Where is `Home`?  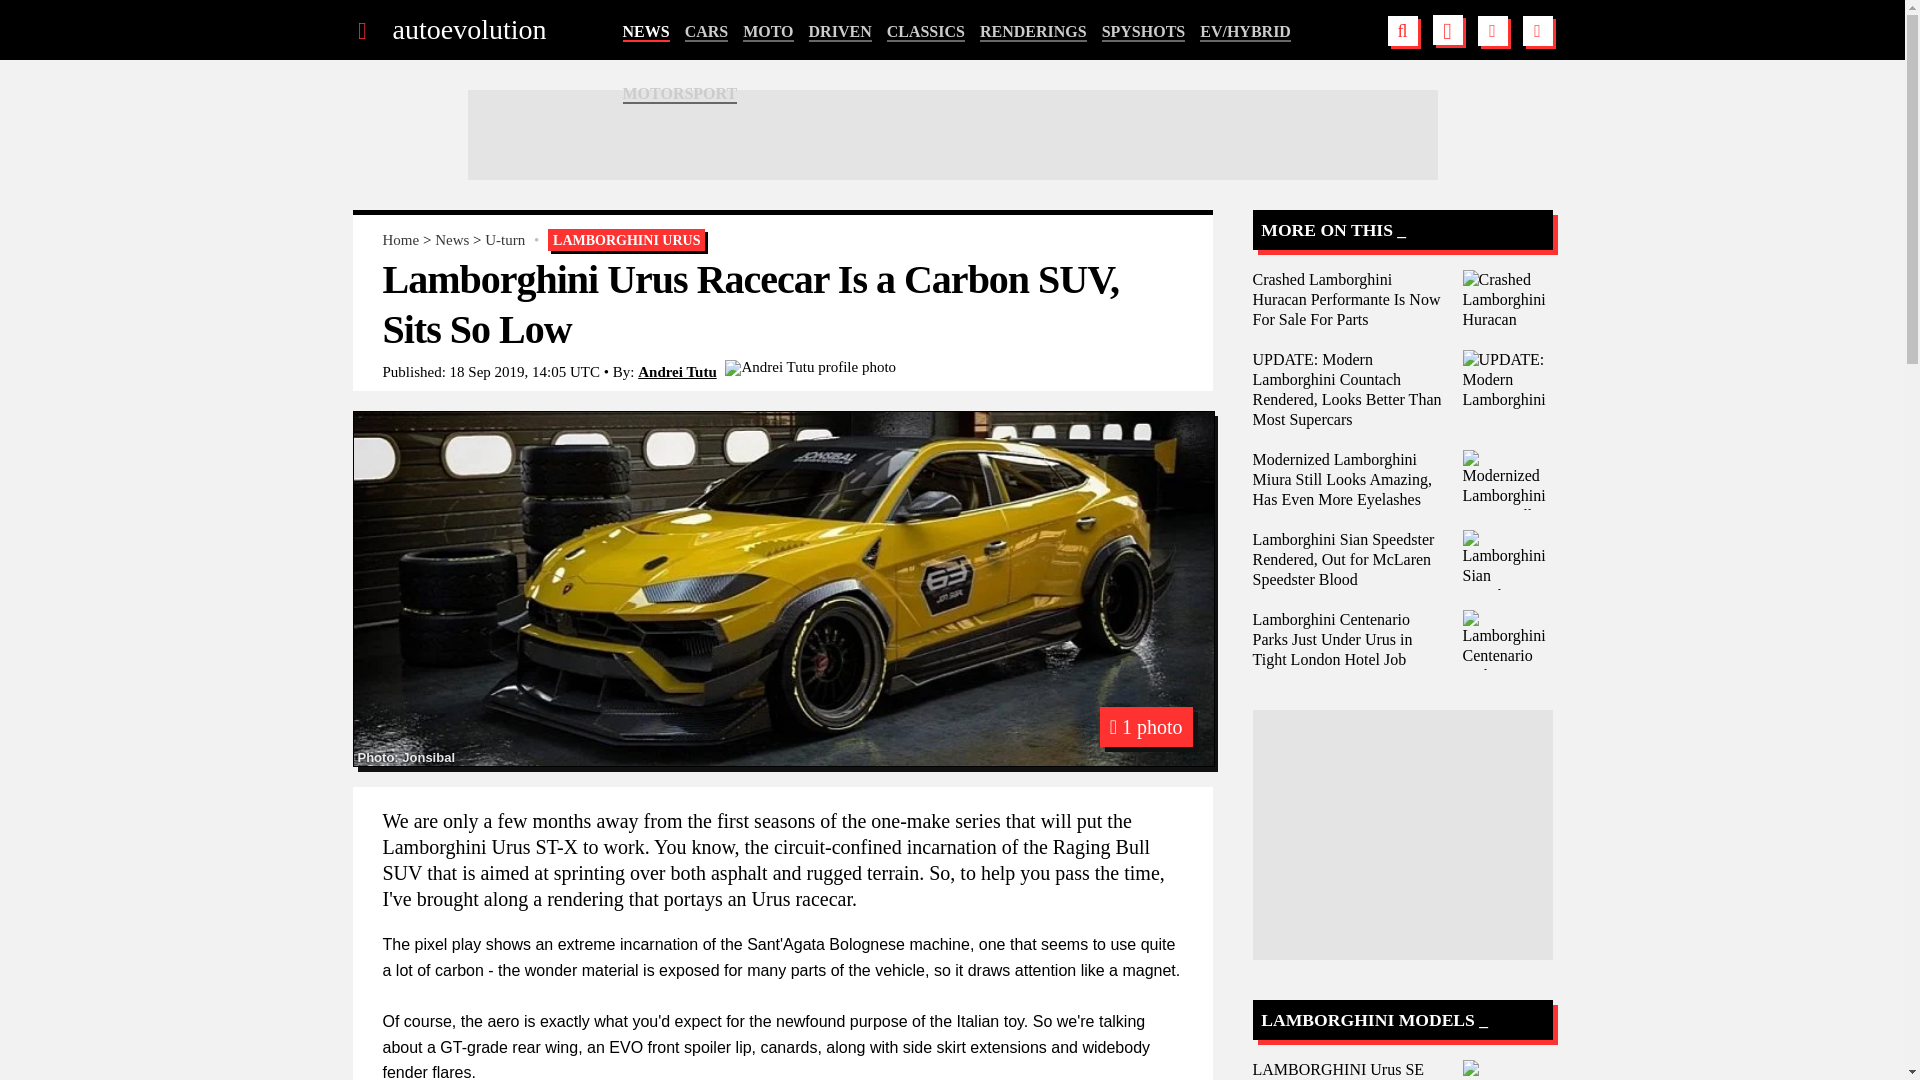
Home is located at coordinates (400, 240).